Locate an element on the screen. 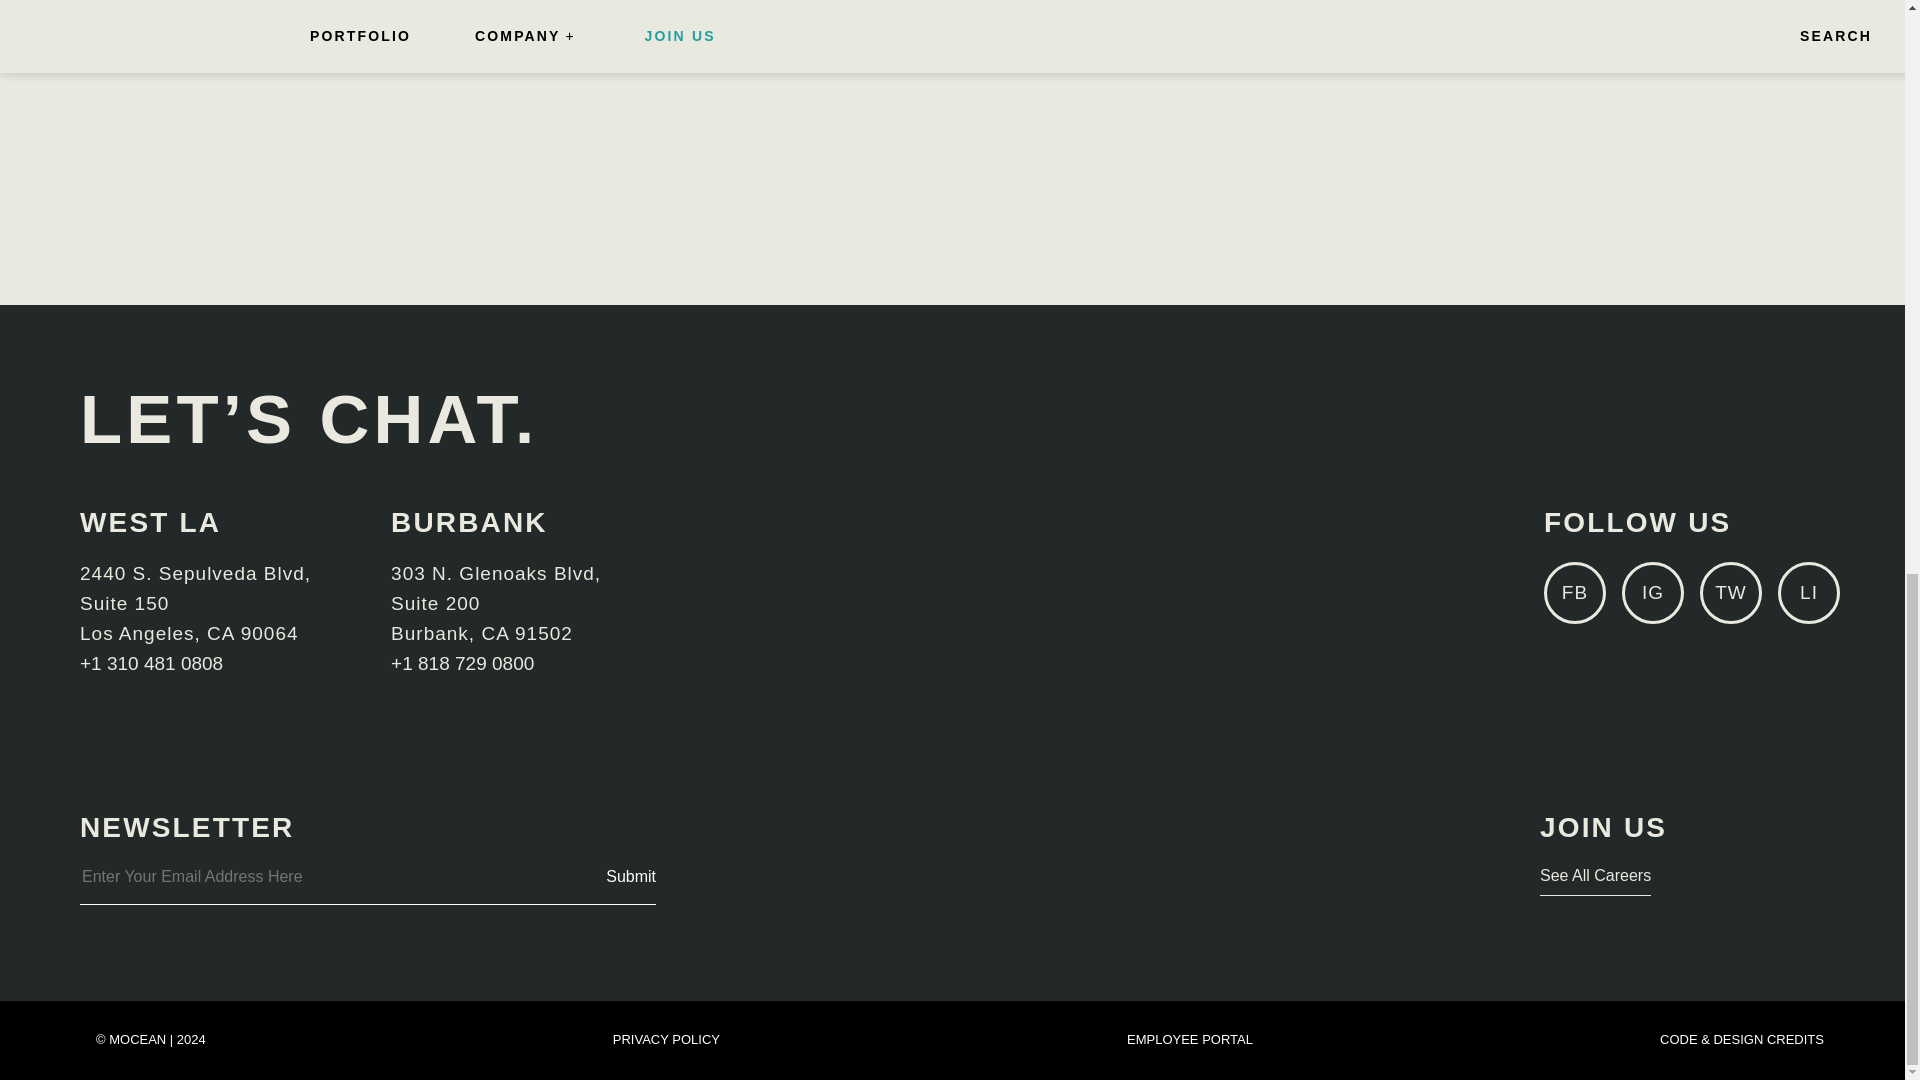 The image size is (1920, 1080). PRIVACY POLICY is located at coordinates (666, 1039).